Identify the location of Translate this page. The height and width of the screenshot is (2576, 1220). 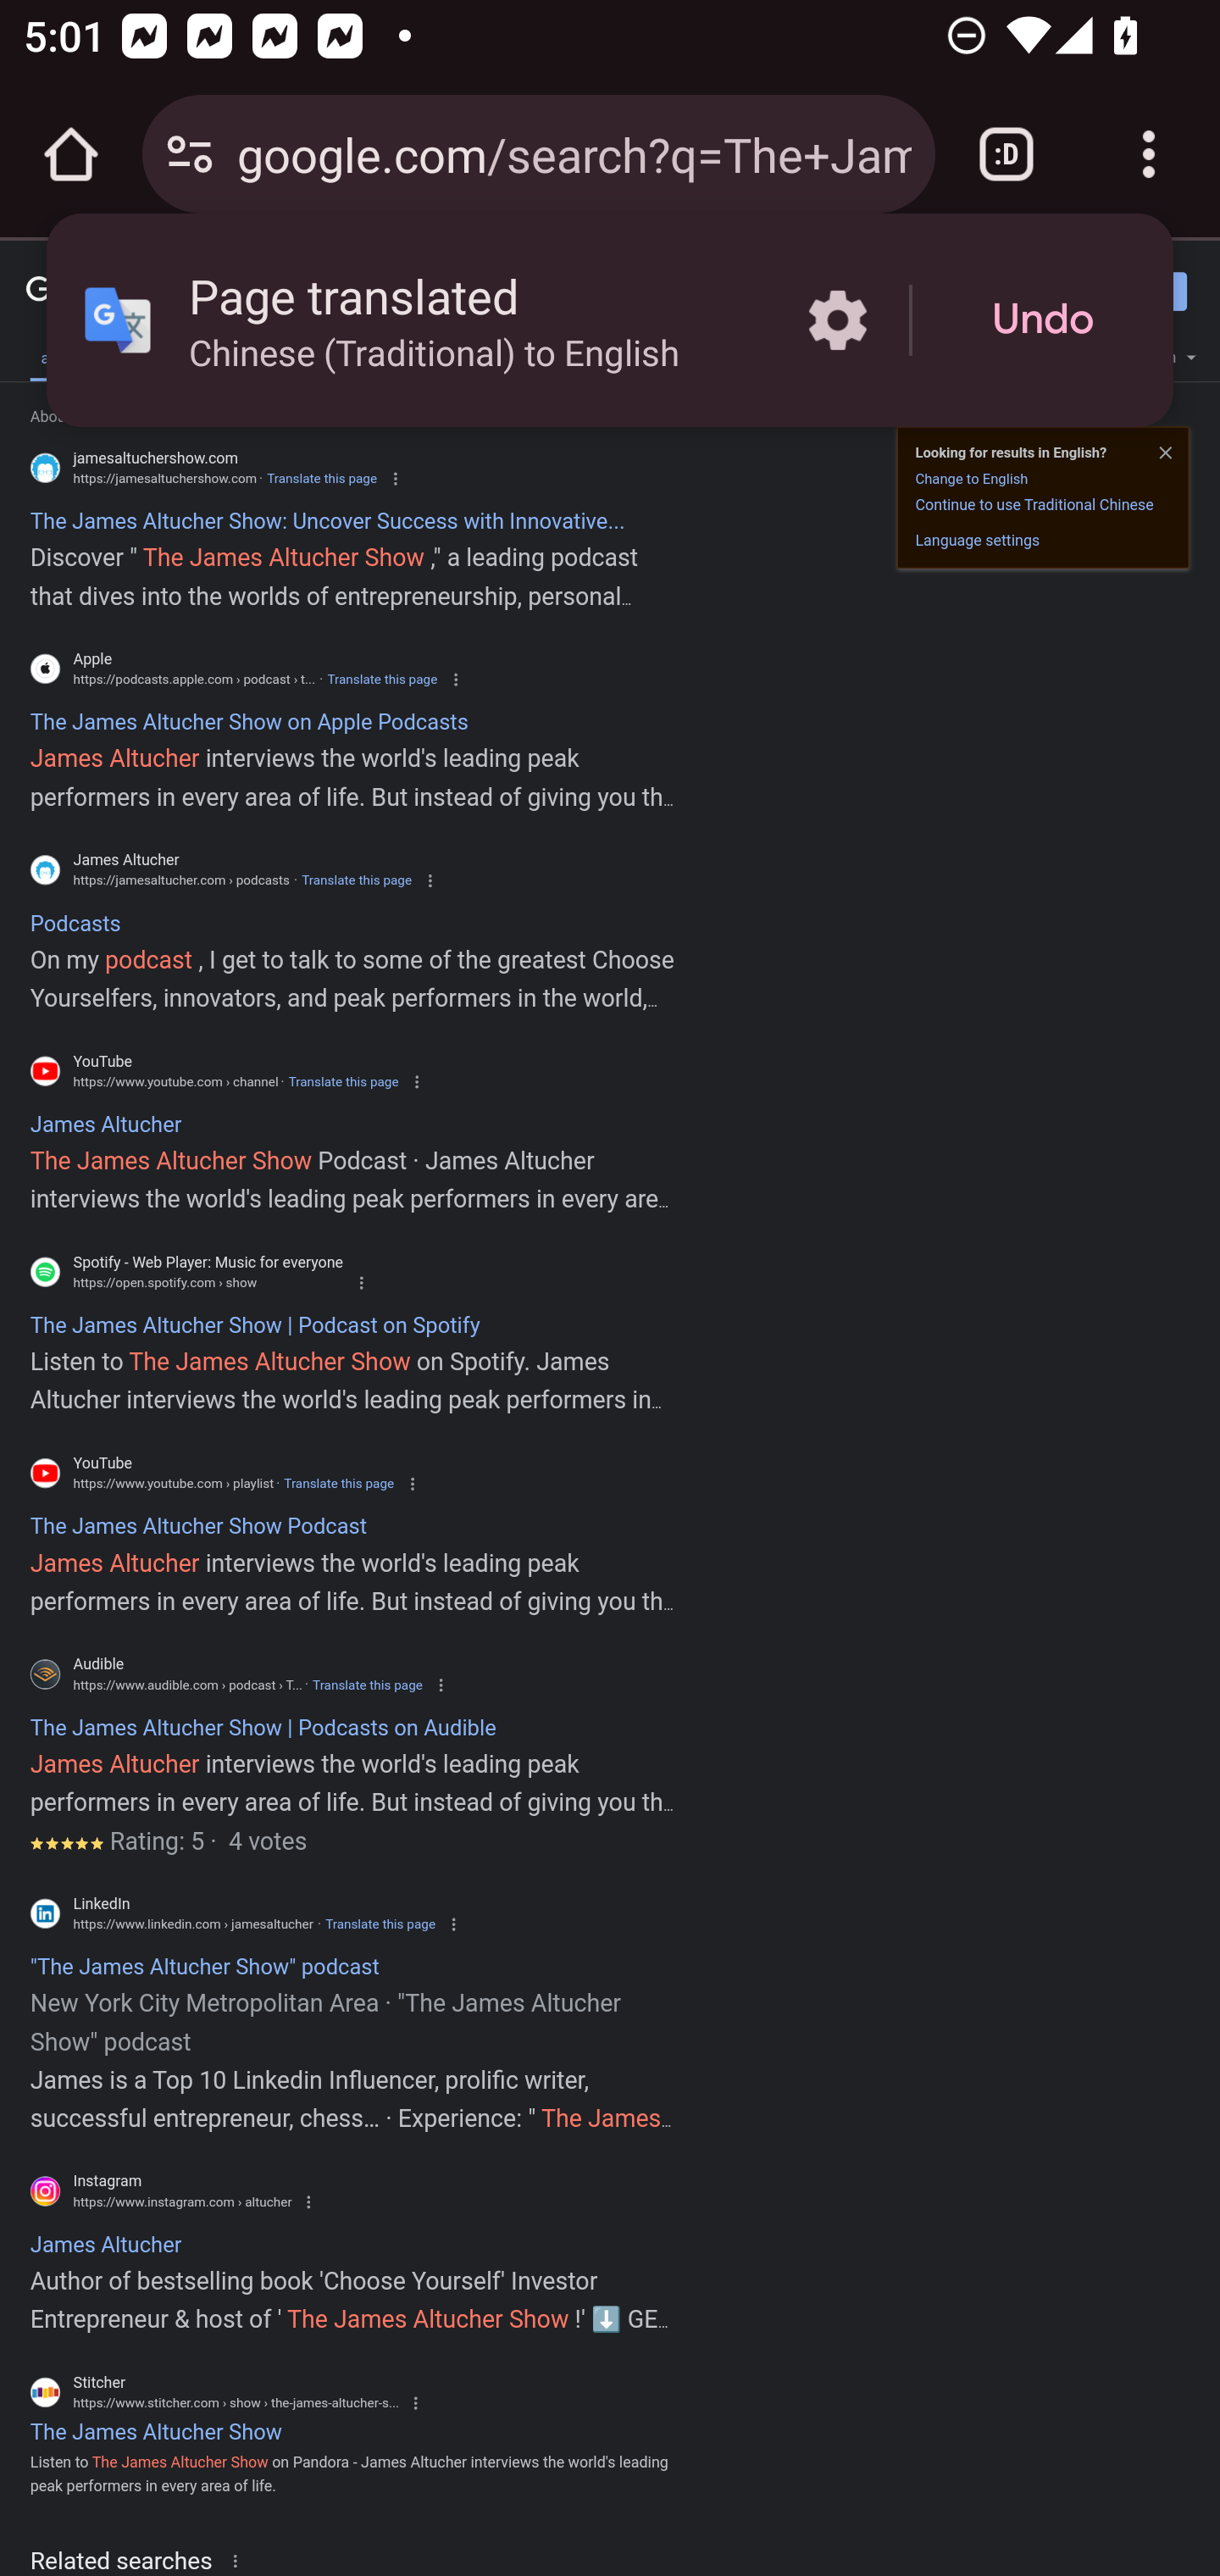
(380, 1924).